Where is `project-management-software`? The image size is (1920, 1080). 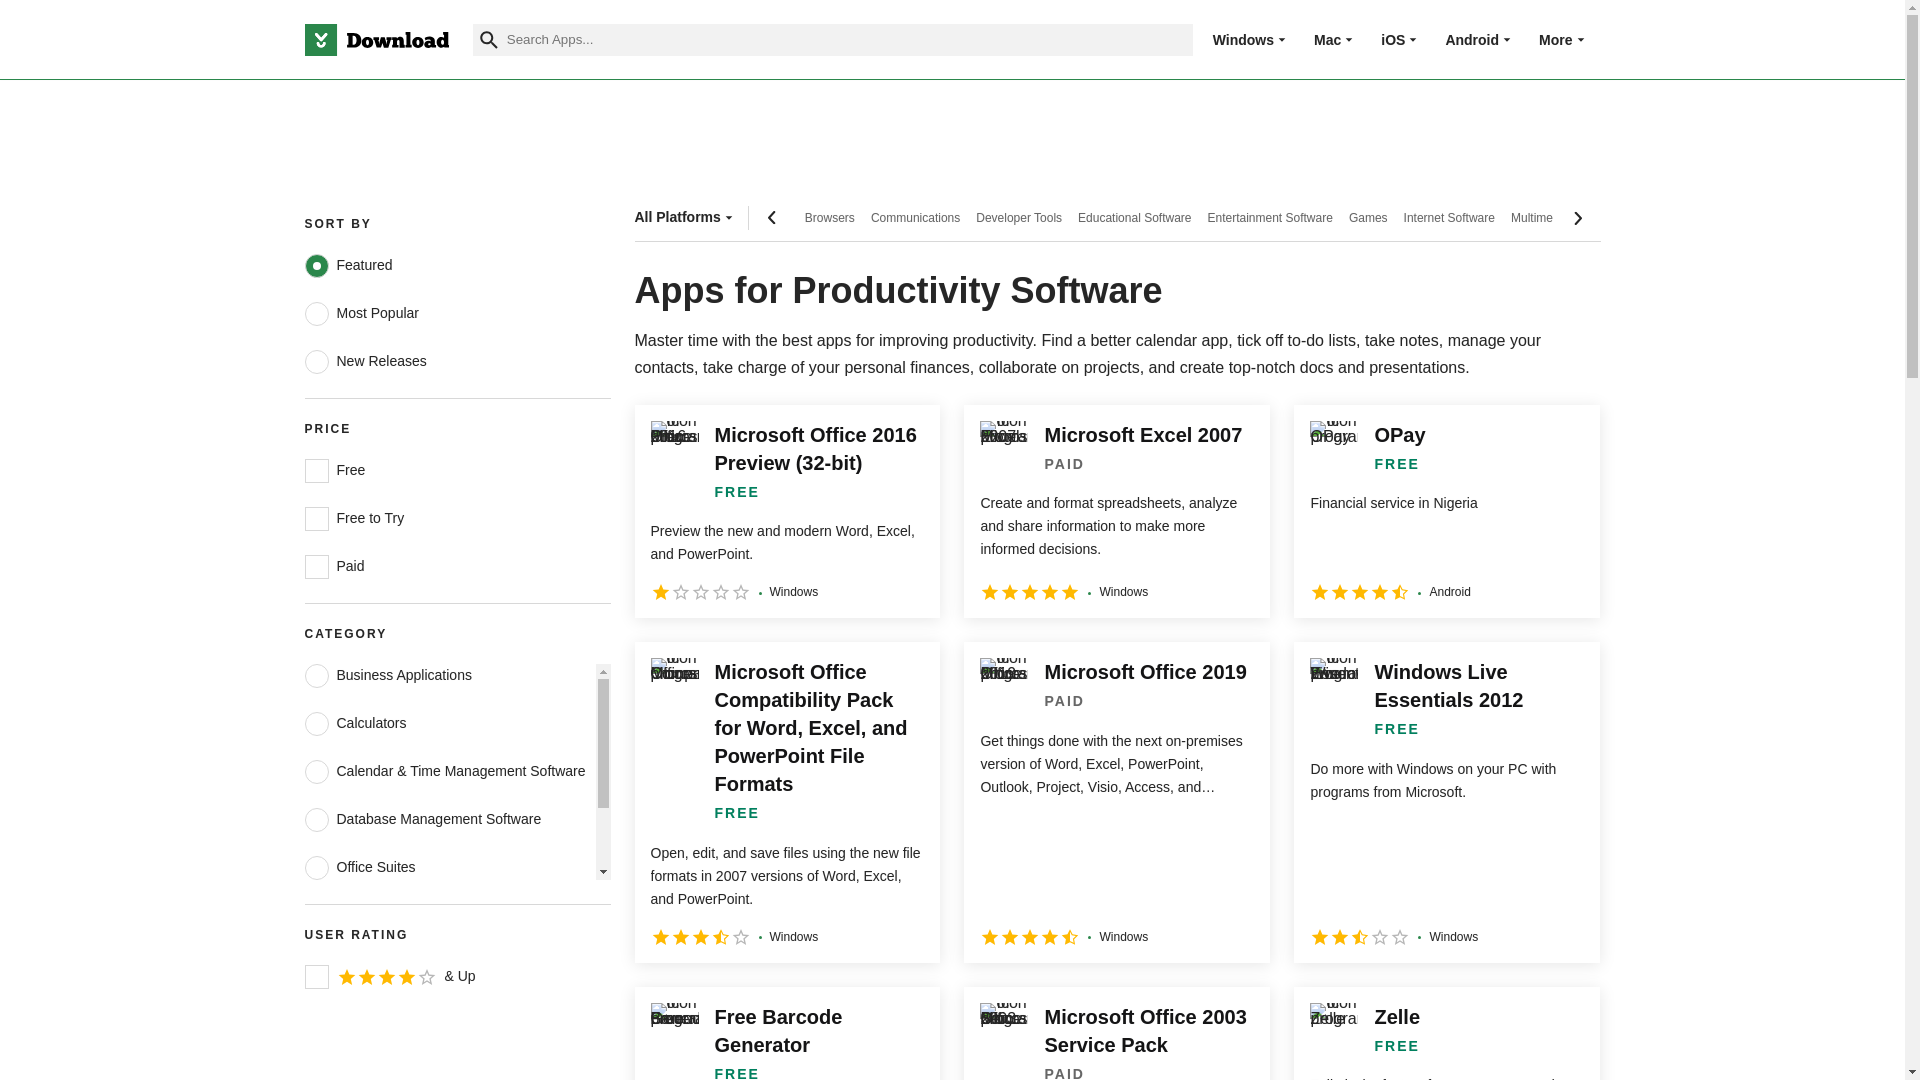 project-management-software is located at coordinates (316, 915).